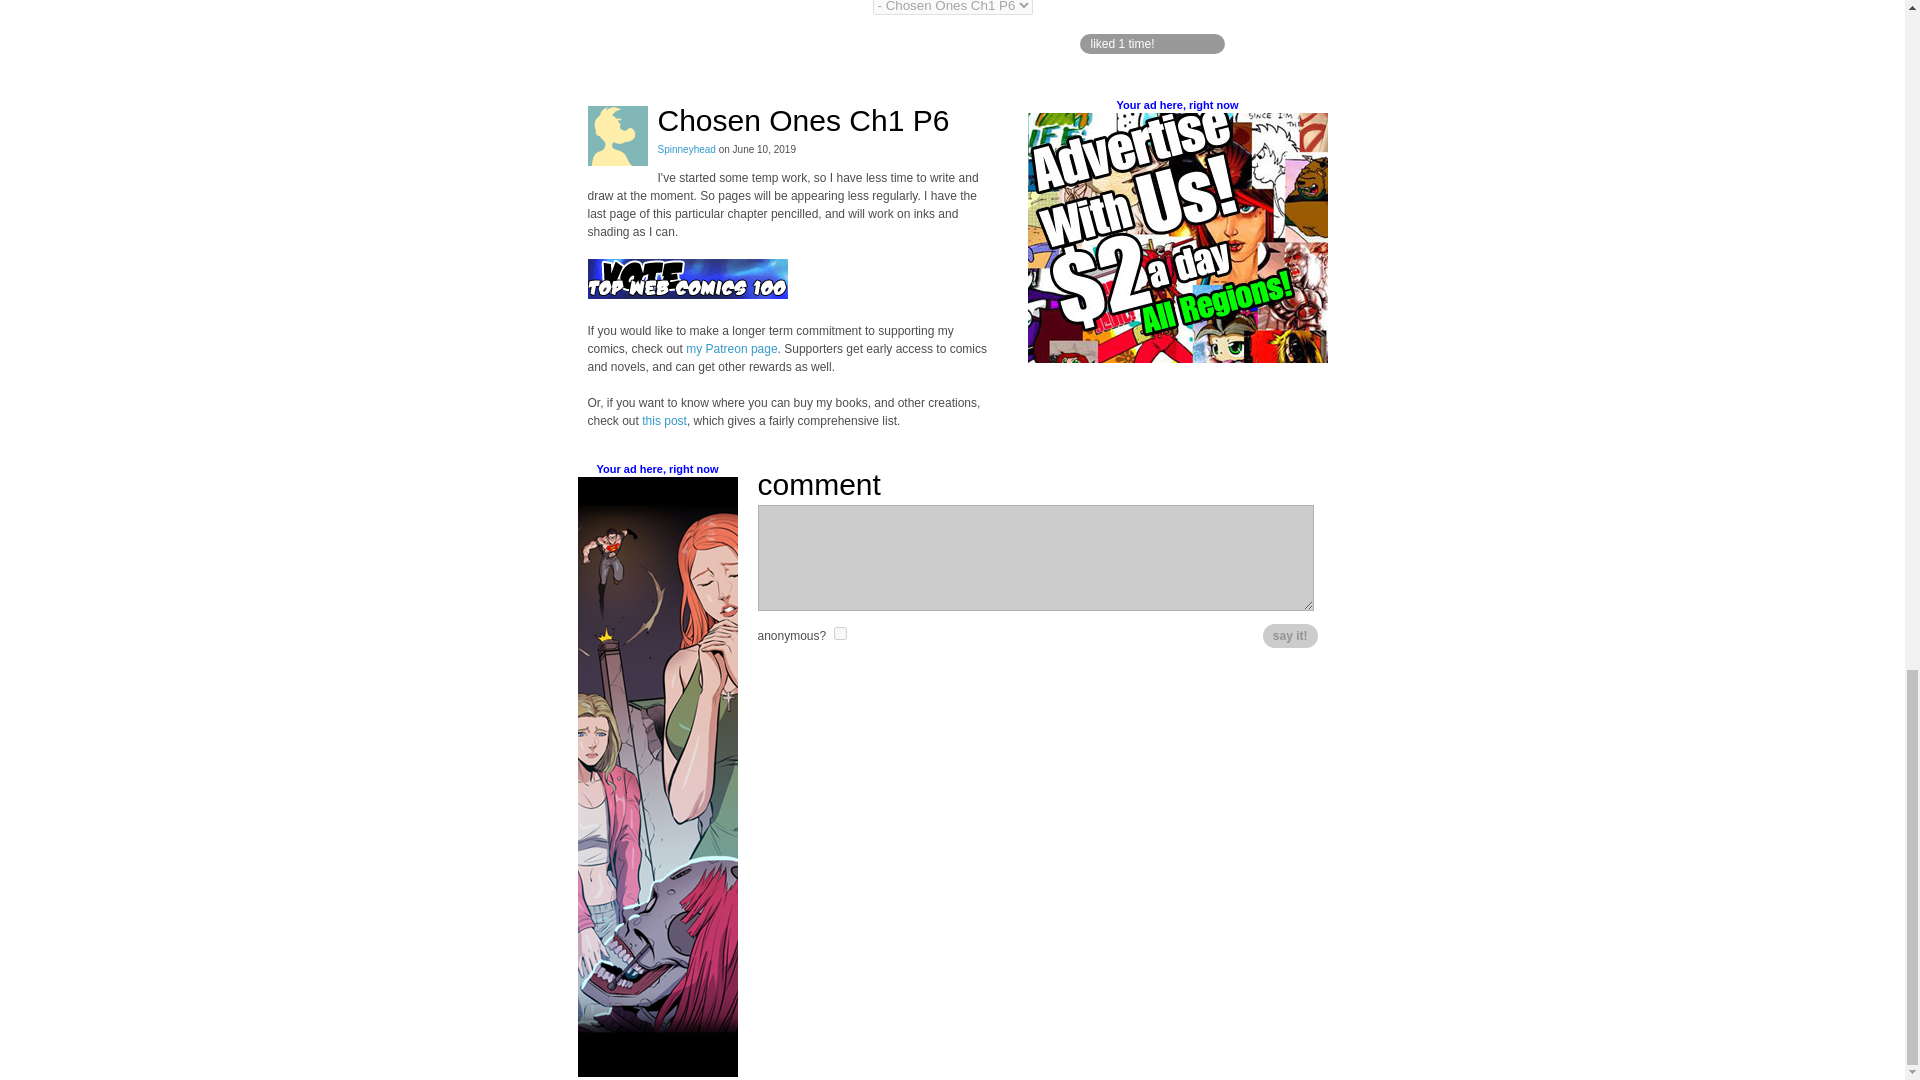  Describe the element at coordinates (1290, 636) in the screenshot. I see `say it!` at that location.